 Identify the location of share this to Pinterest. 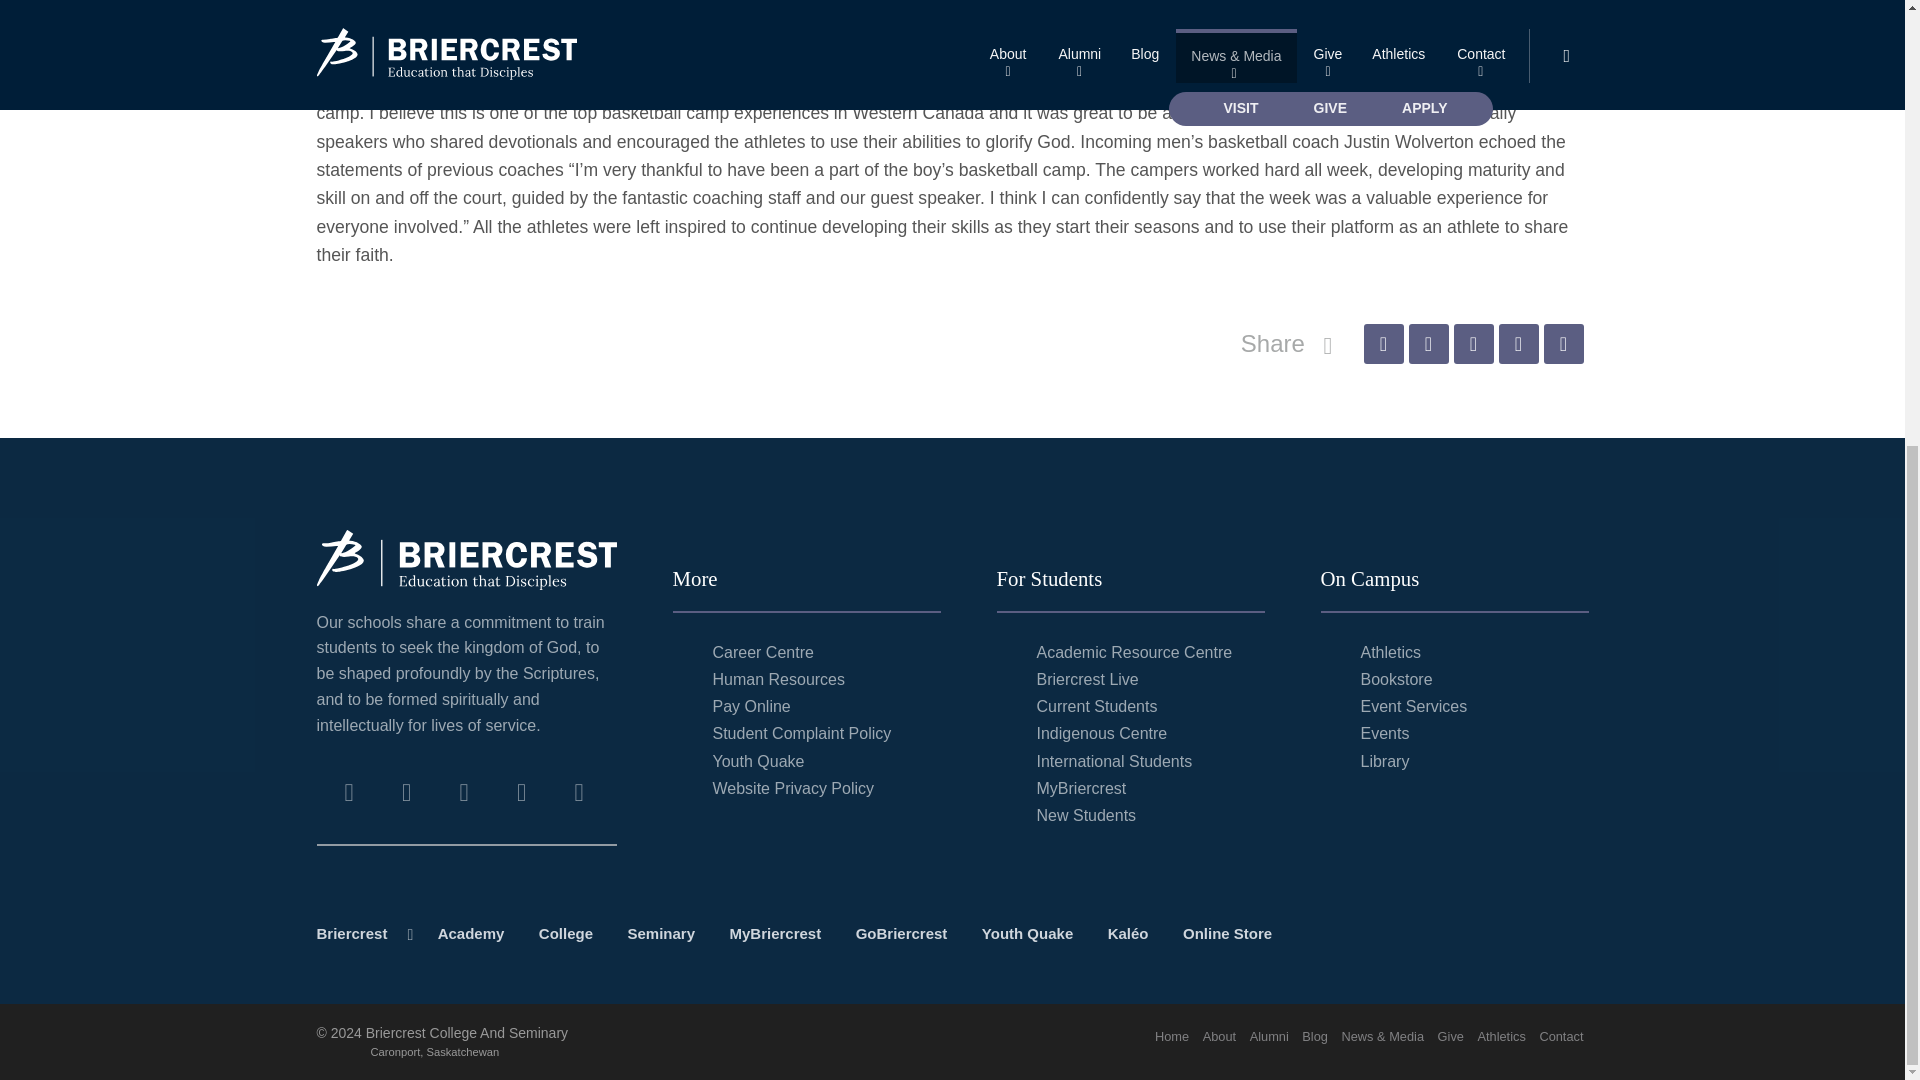
(1473, 344).